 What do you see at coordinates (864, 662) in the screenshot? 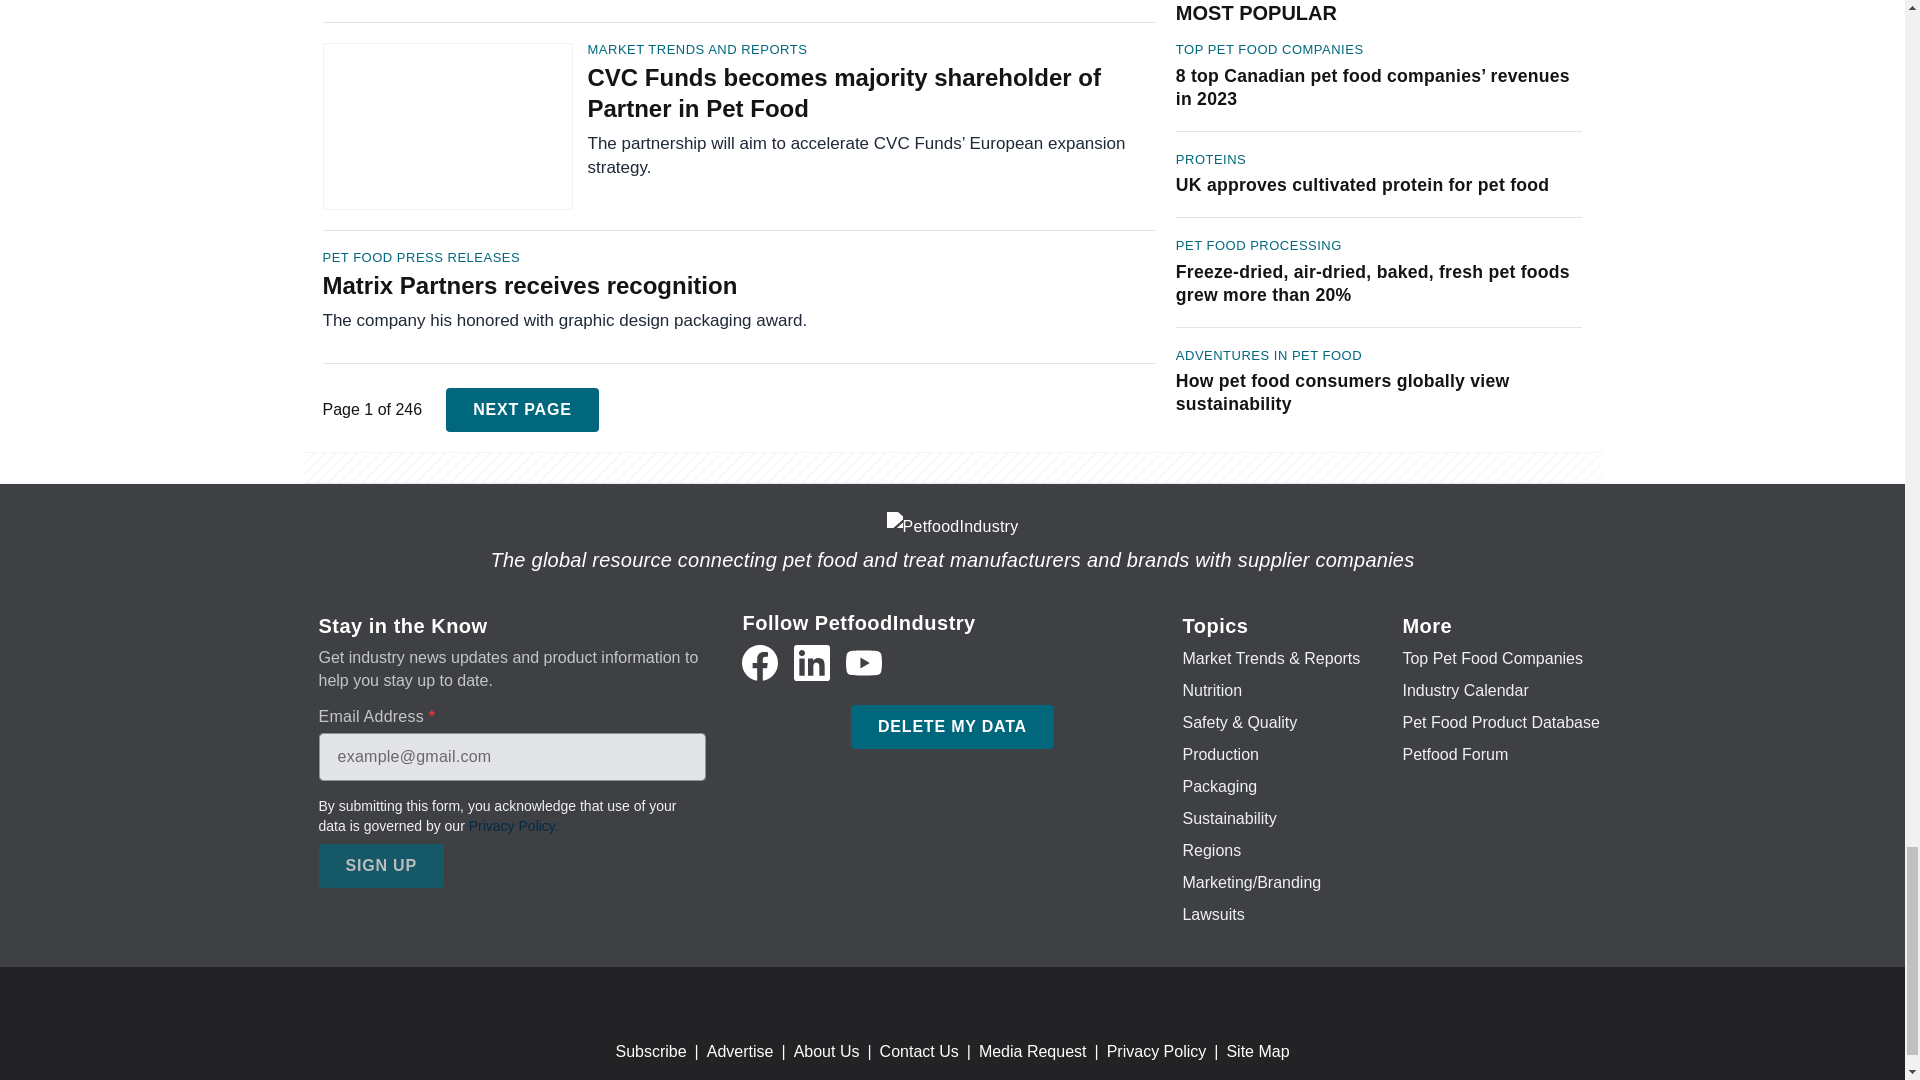
I see `YouTube icon` at bounding box center [864, 662].